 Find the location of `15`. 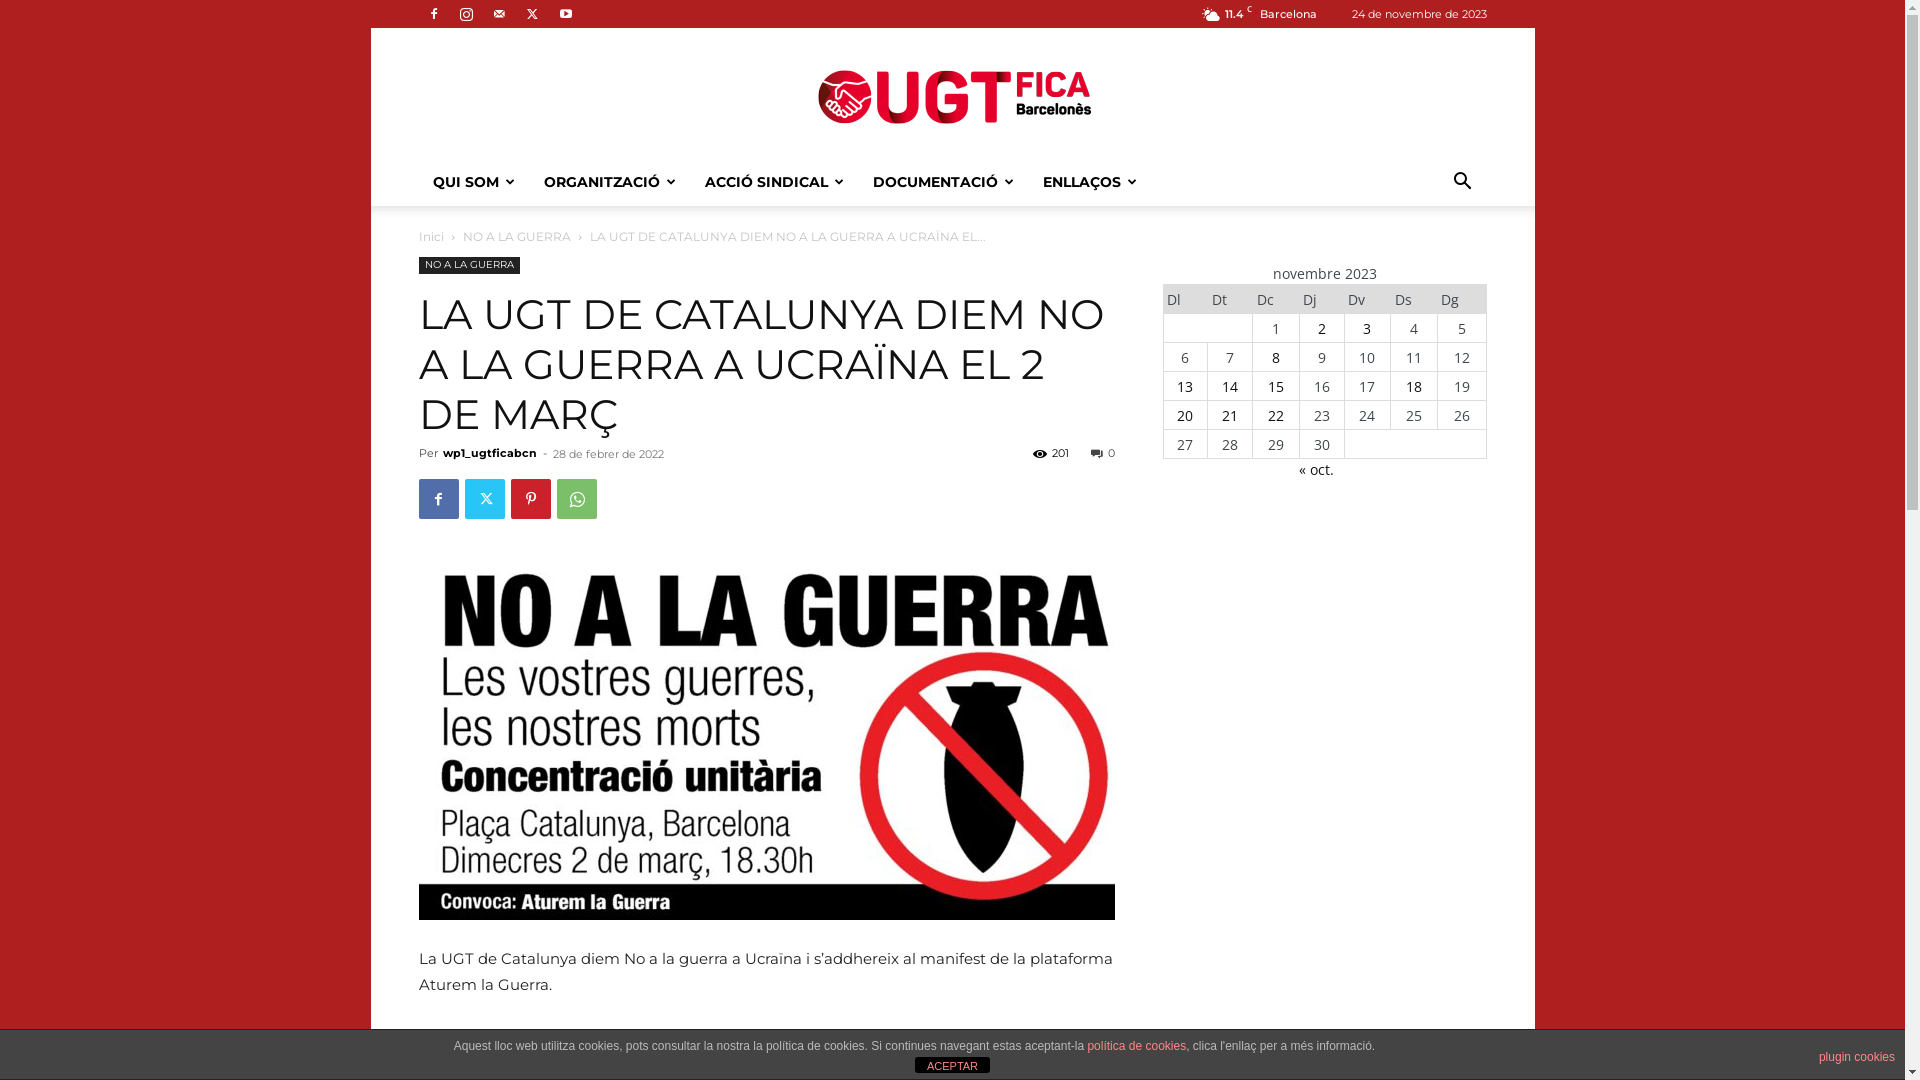

15 is located at coordinates (1276, 386).